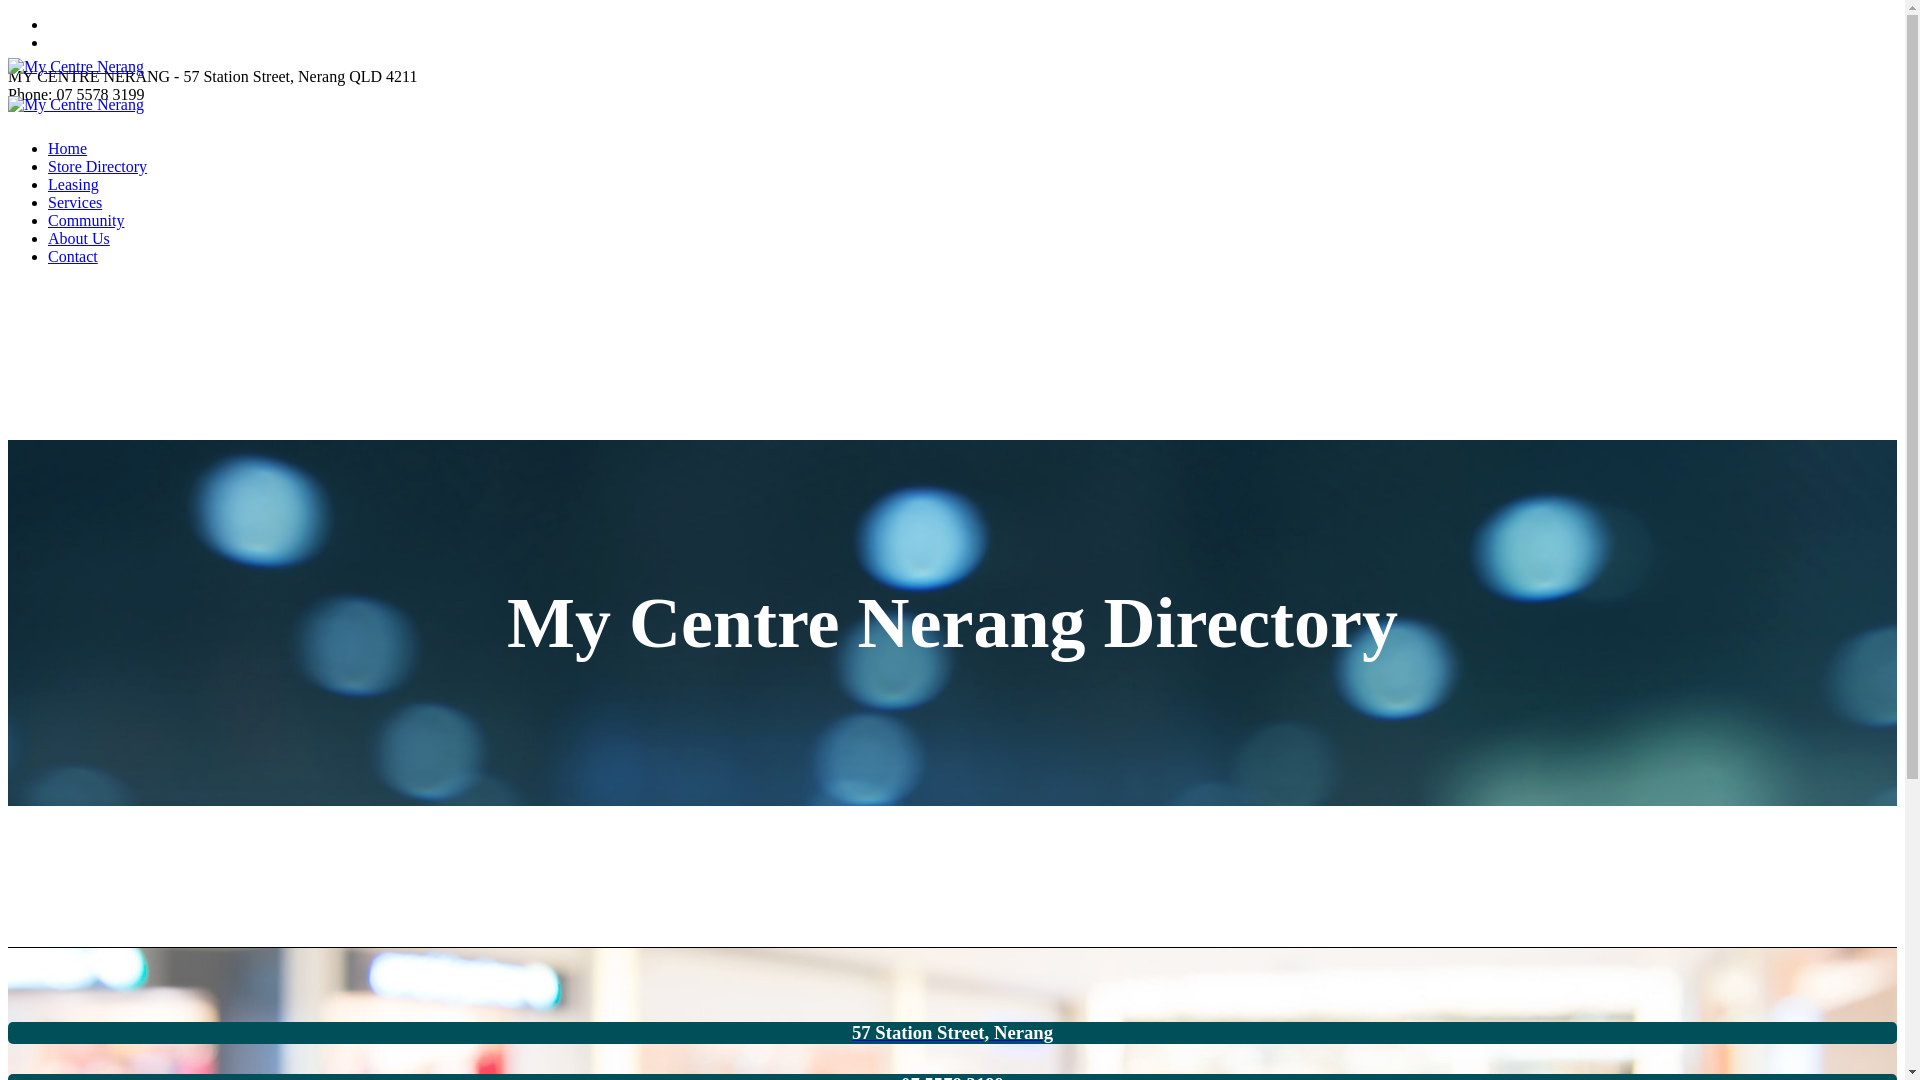 Image resolution: width=1920 pixels, height=1080 pixels. Describe the element at coordinates (76, 86) in the screenshot. I see `My Centre Nerang` at that location.